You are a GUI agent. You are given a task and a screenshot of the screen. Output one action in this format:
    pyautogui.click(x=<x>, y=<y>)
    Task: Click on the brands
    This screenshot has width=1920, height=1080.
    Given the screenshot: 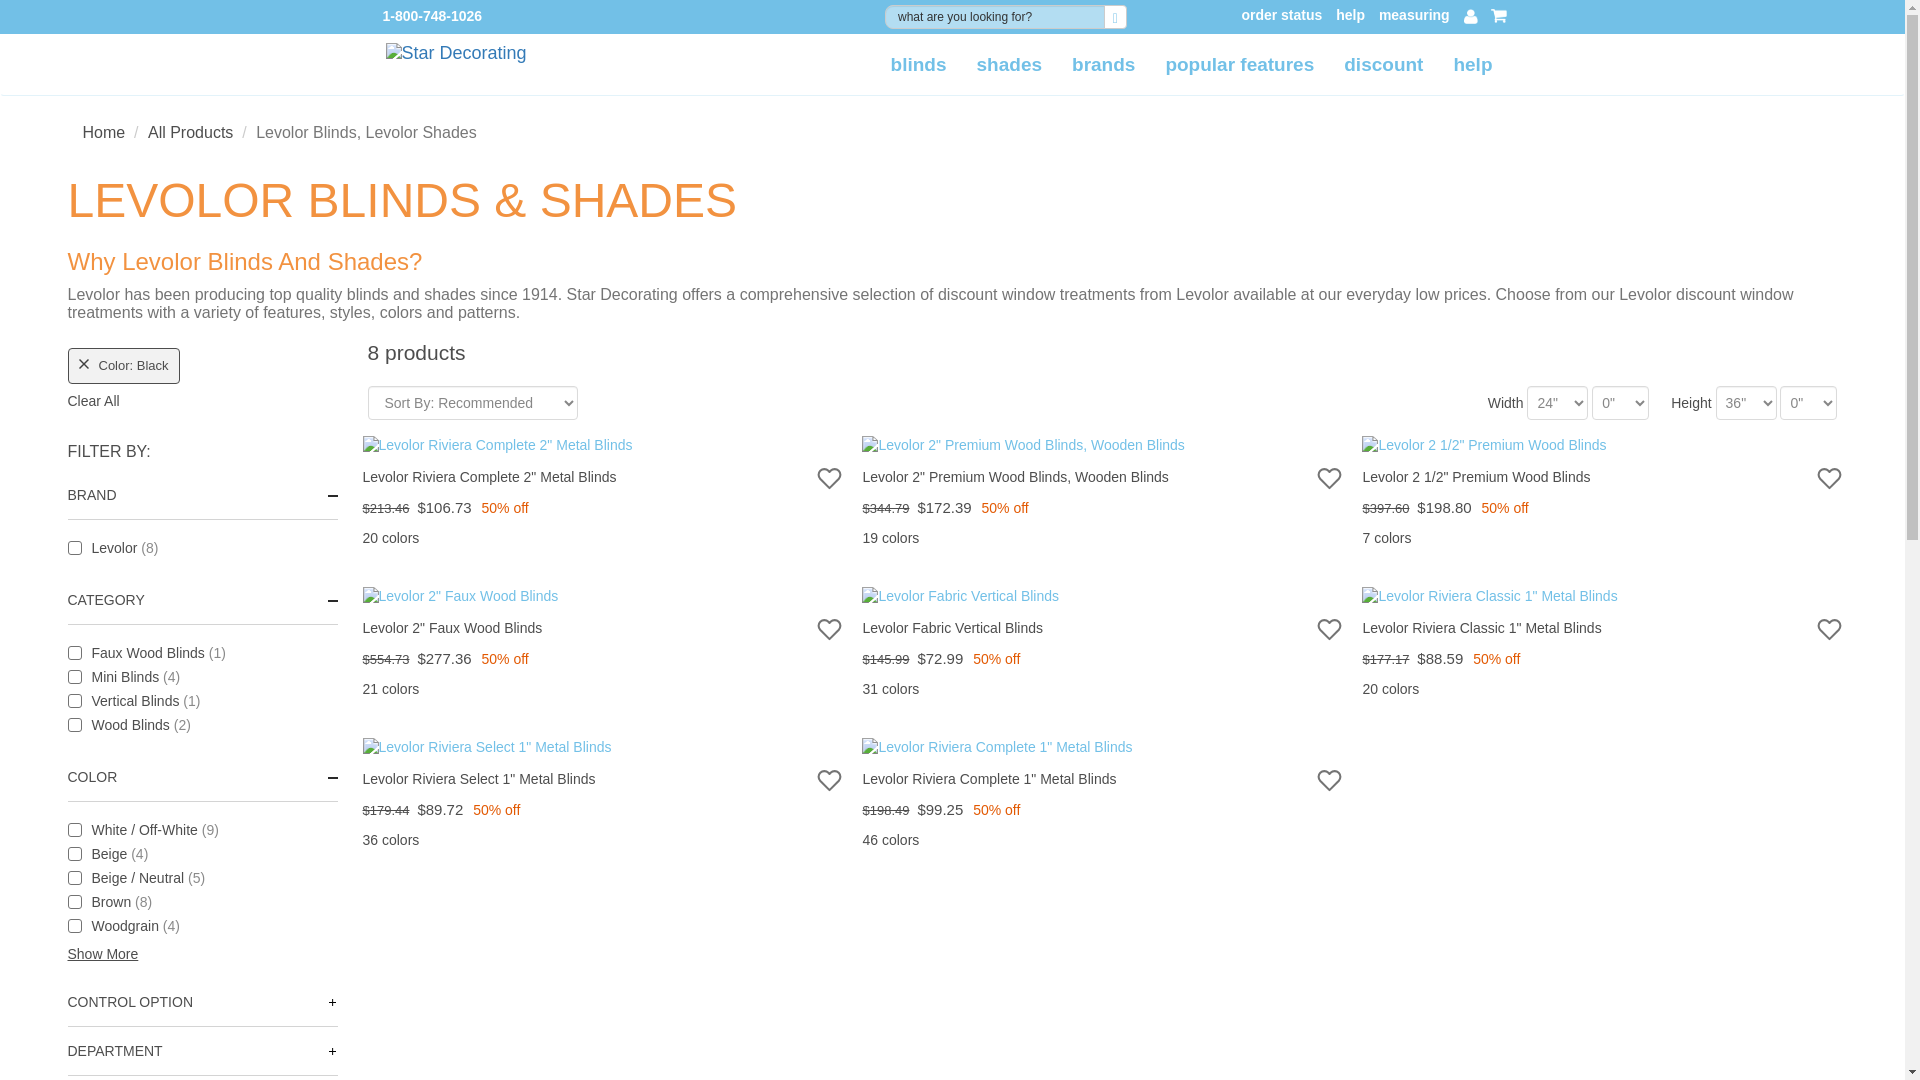 What is the action you would take?
    pyautogui.click(x=1104, y=64)
    